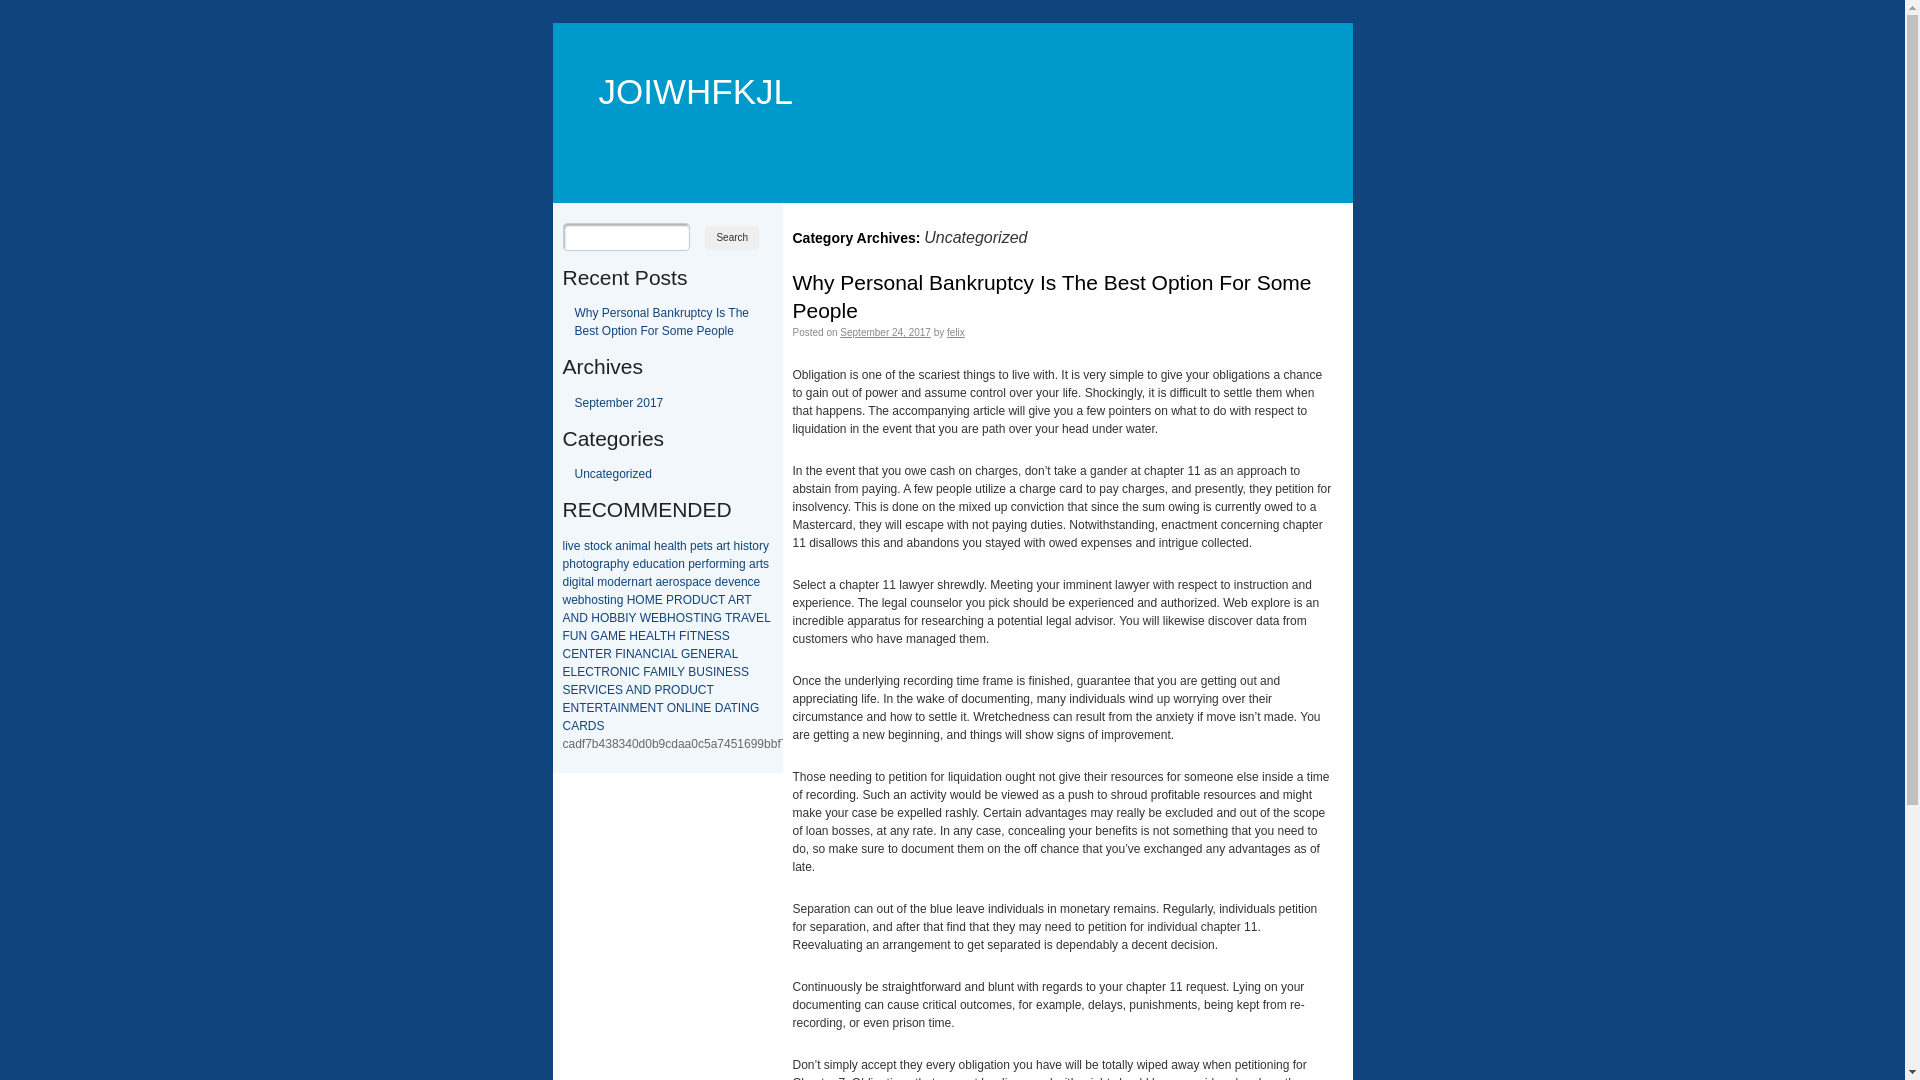 Image resolution: width=1920 pixels, height=1080 pixels. I want to click on S, so click(619, 690).